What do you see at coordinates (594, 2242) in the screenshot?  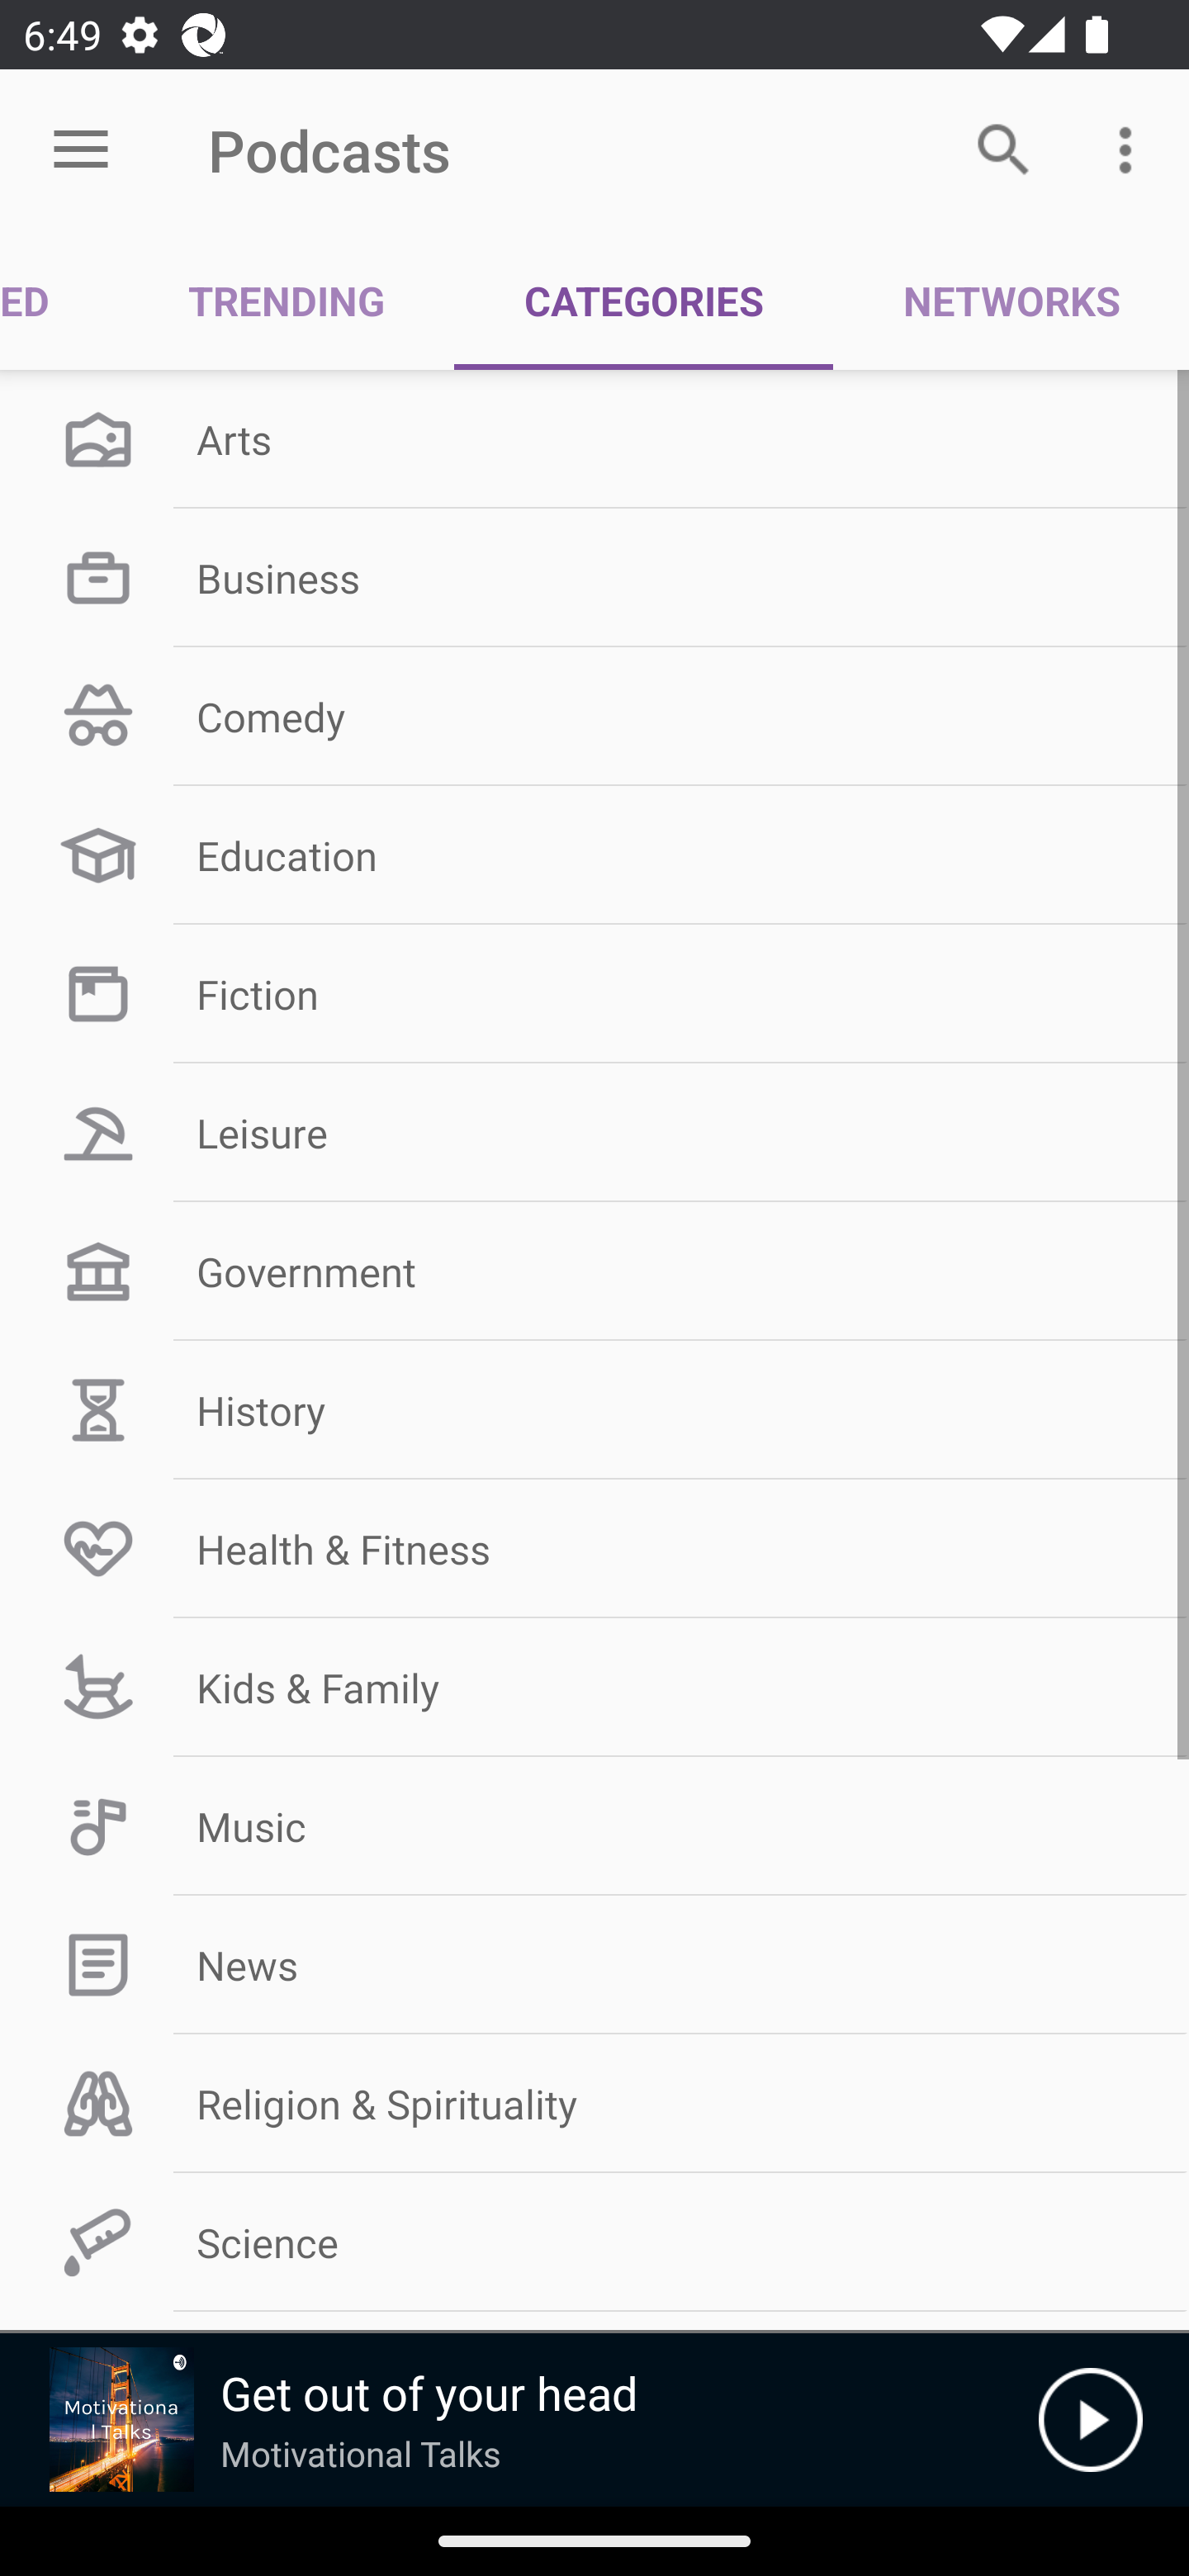 I see `Science` at bounding box center [594, 2242].